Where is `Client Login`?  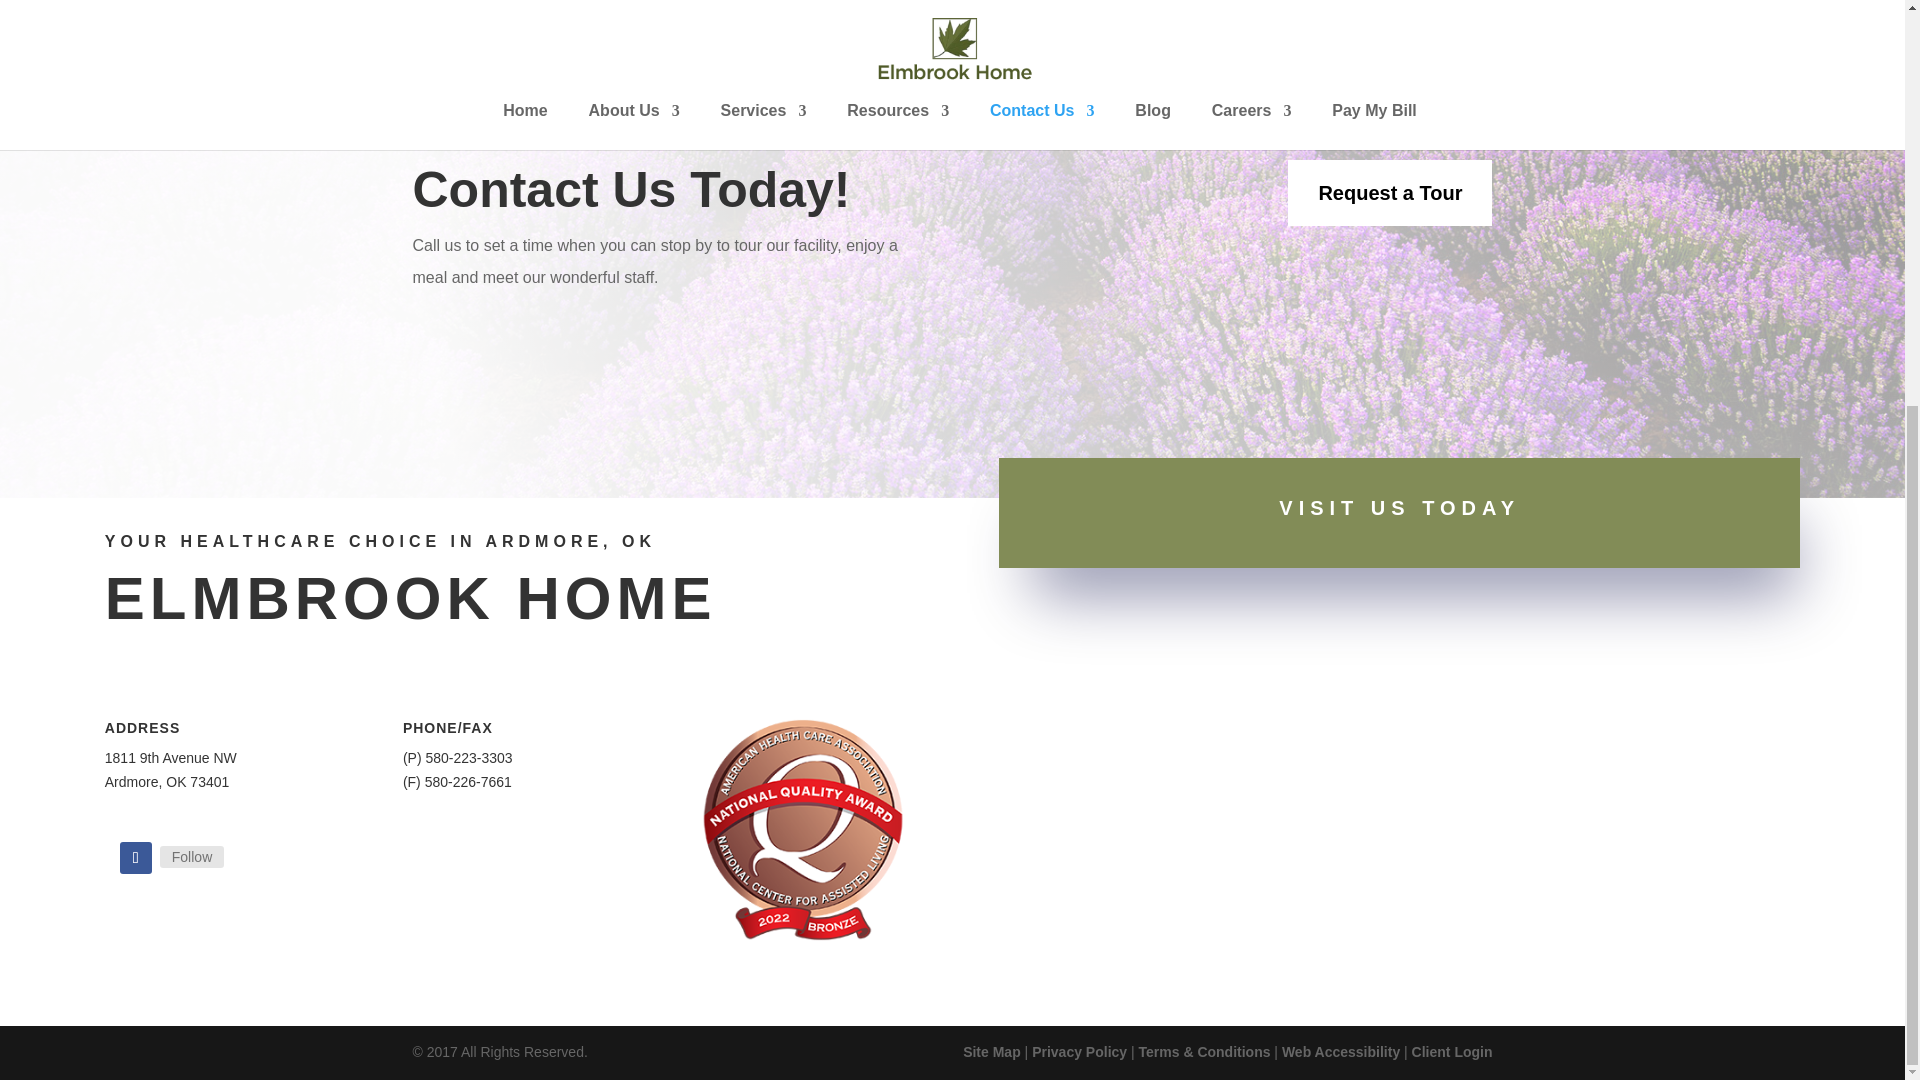
Client Login is located at coordinates (1452, 1052).